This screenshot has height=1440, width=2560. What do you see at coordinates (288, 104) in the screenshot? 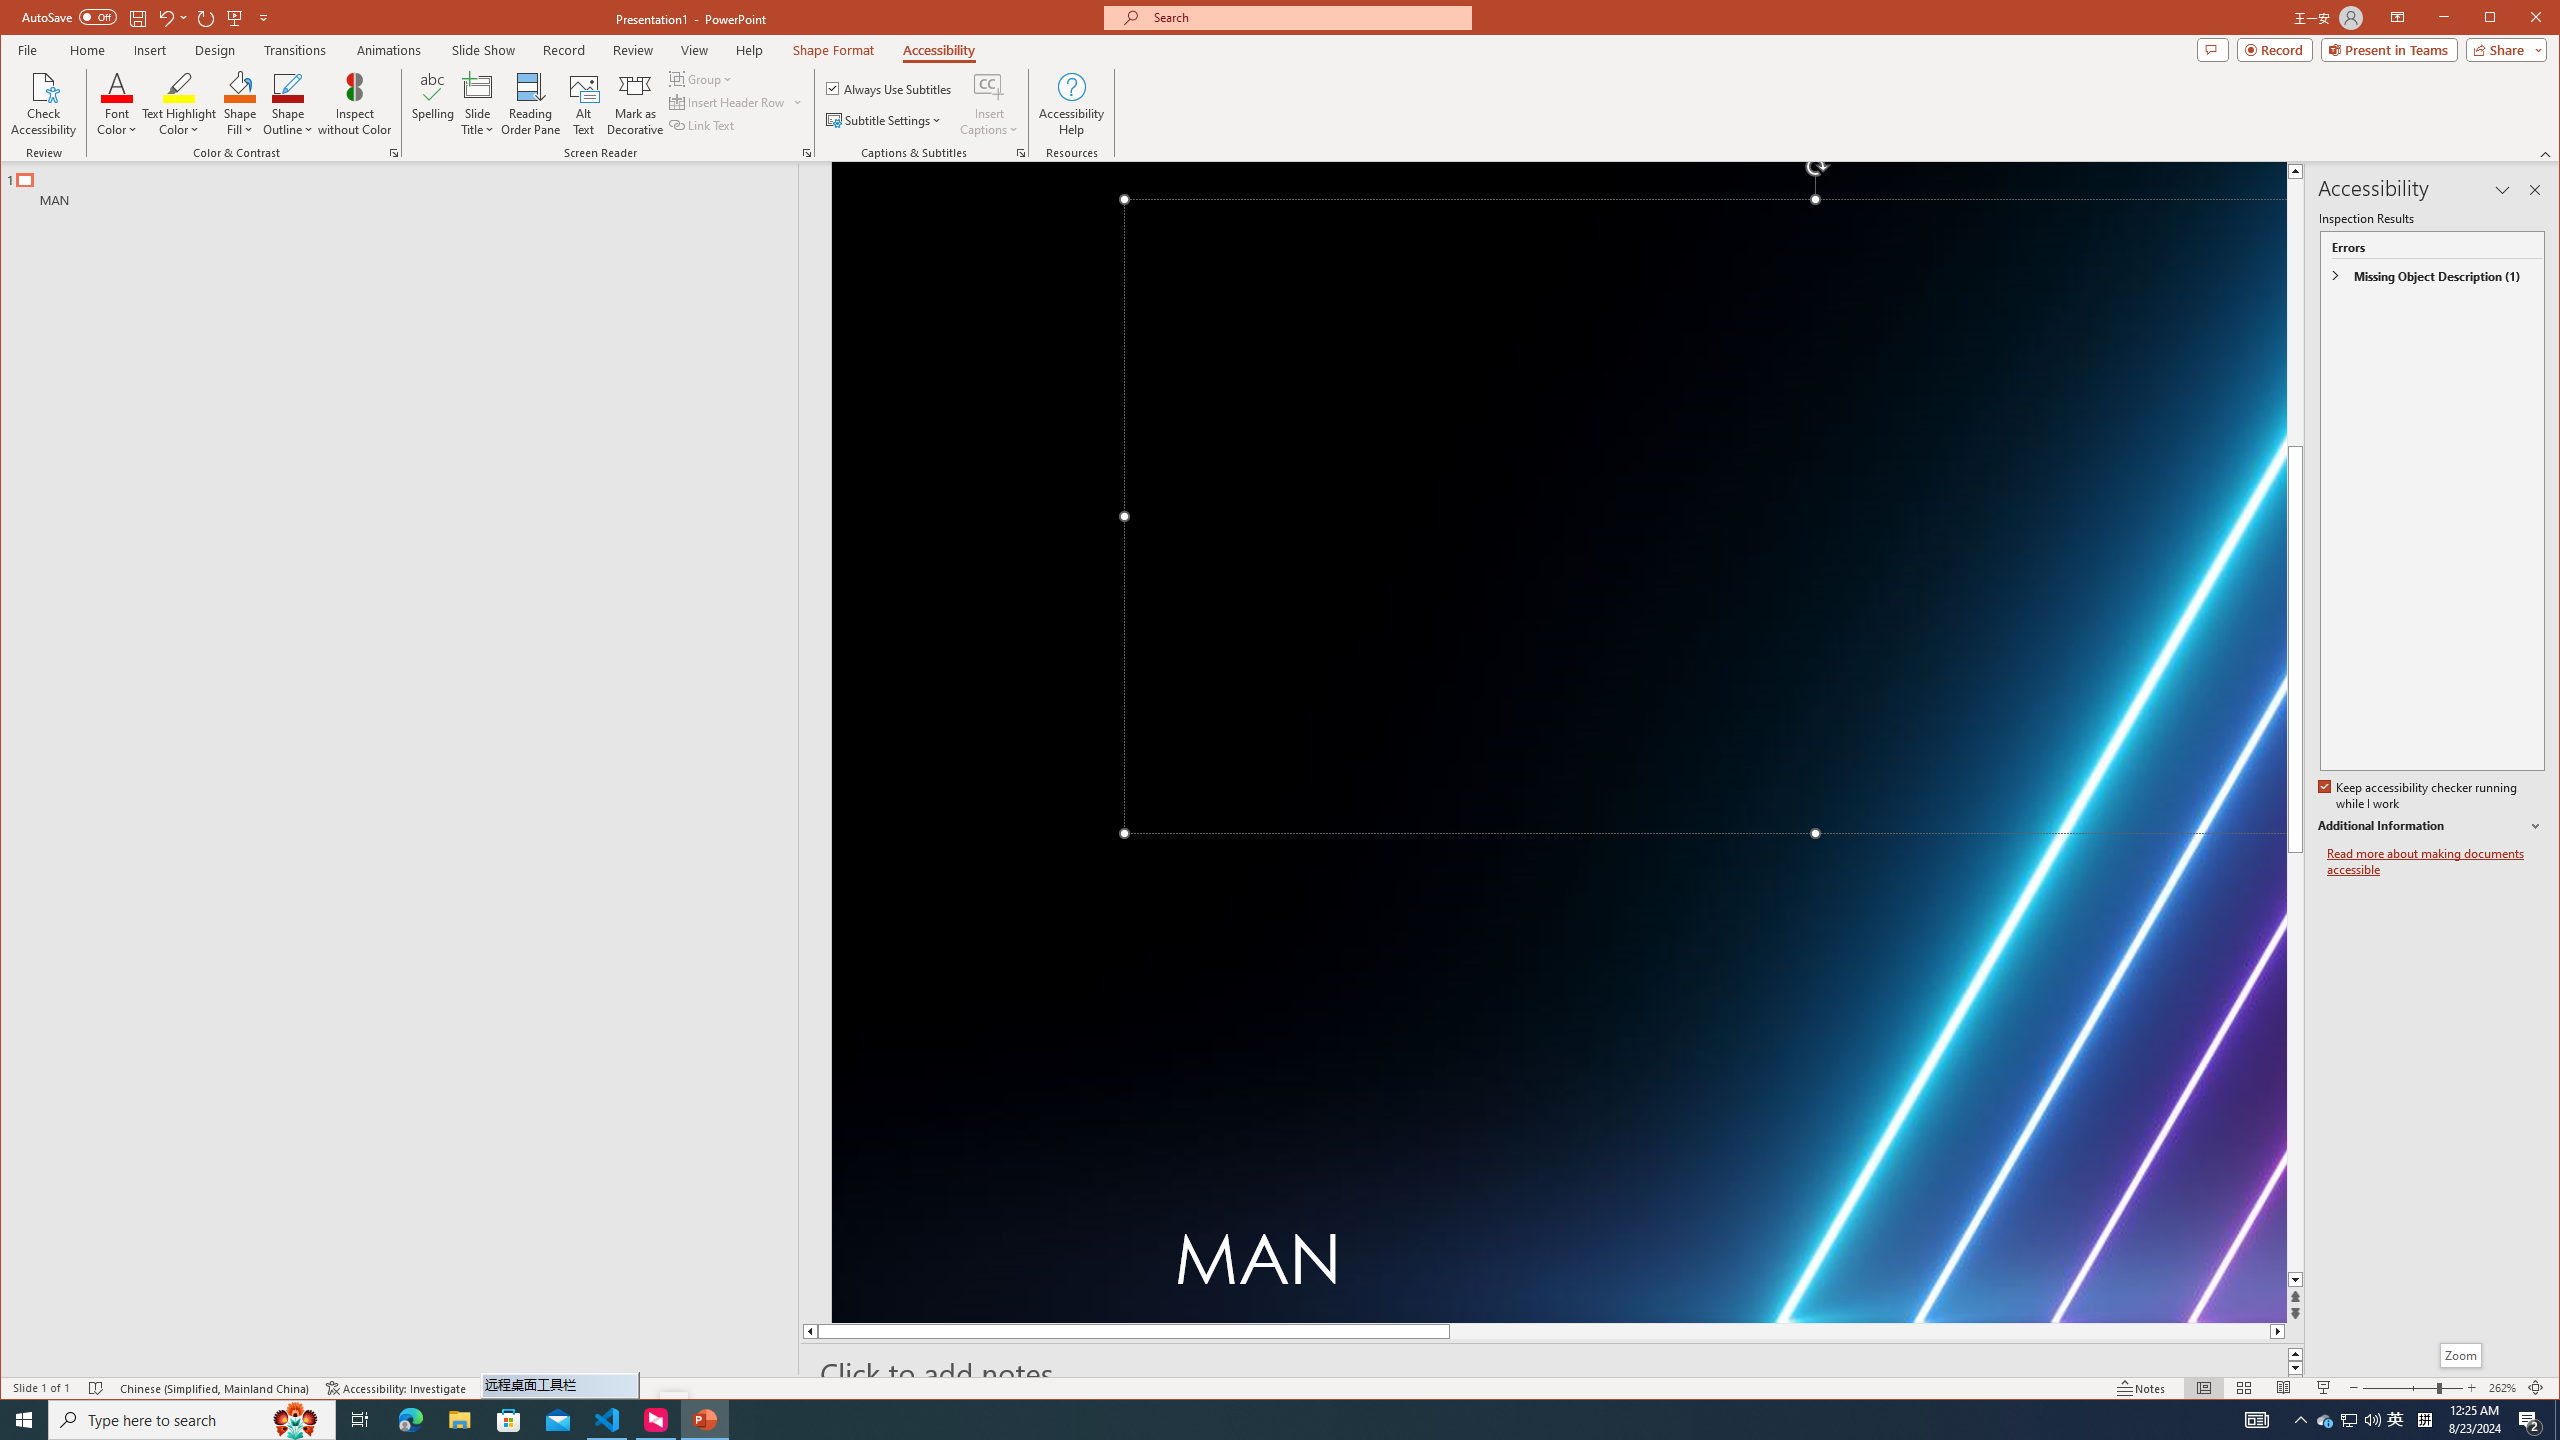
I see `Insert` at bounding box center [288, 104].